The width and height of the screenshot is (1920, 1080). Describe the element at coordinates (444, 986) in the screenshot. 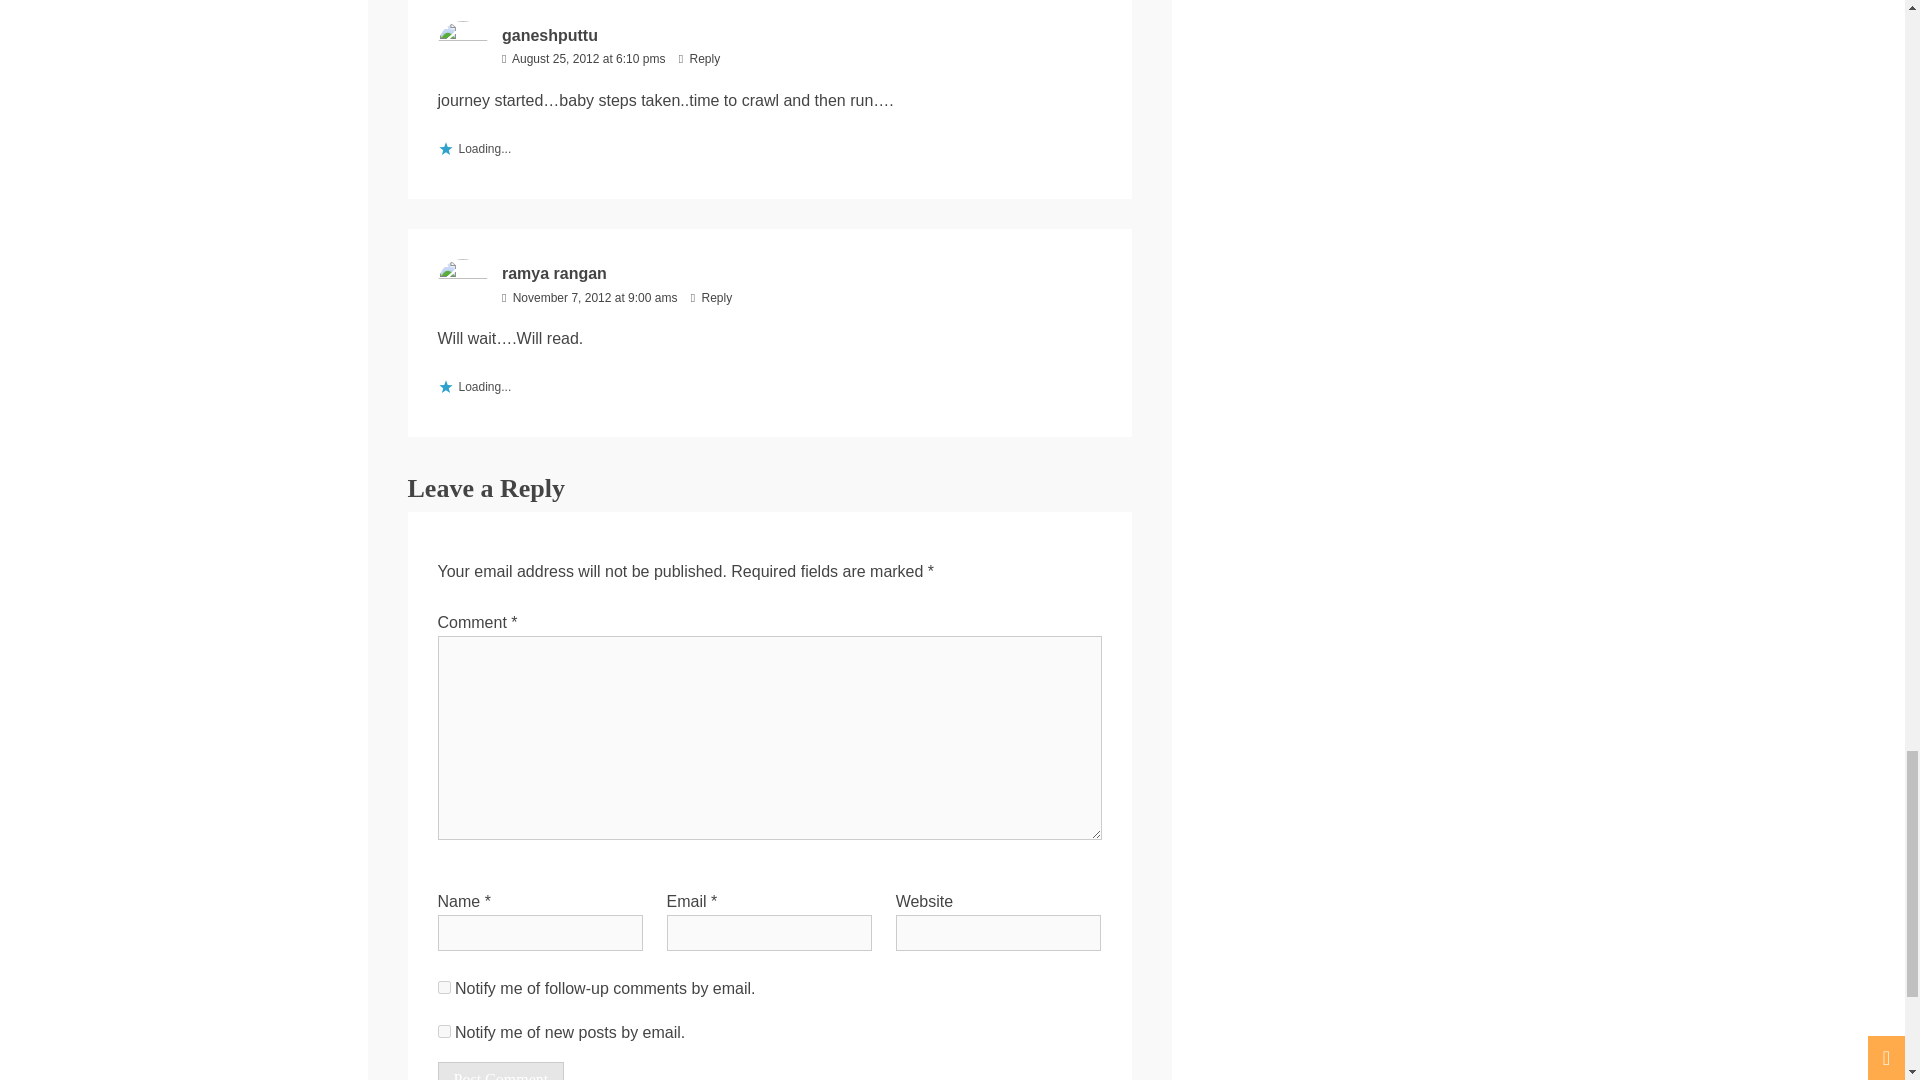

I see `subscribe` at that location.